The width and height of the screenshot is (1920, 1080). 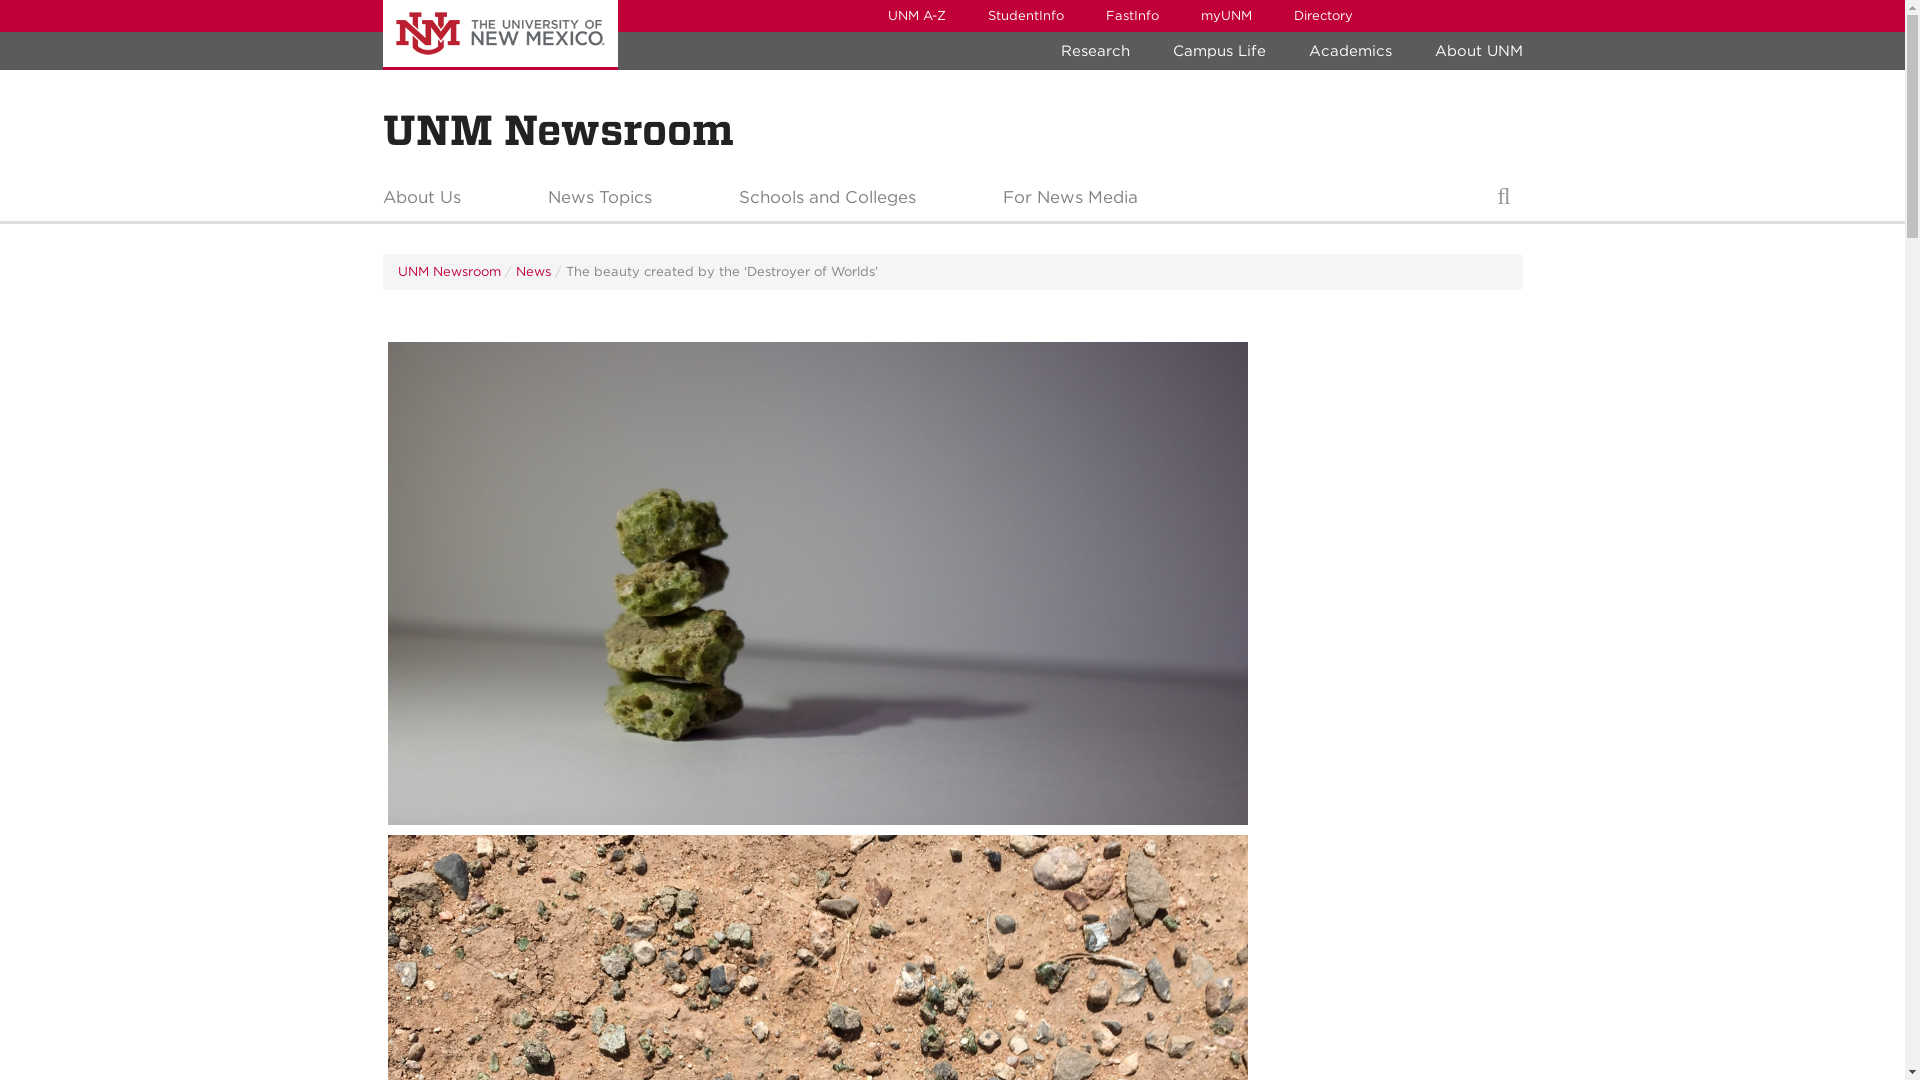 I want to click on myUNM, so click(x=1226, y=16).